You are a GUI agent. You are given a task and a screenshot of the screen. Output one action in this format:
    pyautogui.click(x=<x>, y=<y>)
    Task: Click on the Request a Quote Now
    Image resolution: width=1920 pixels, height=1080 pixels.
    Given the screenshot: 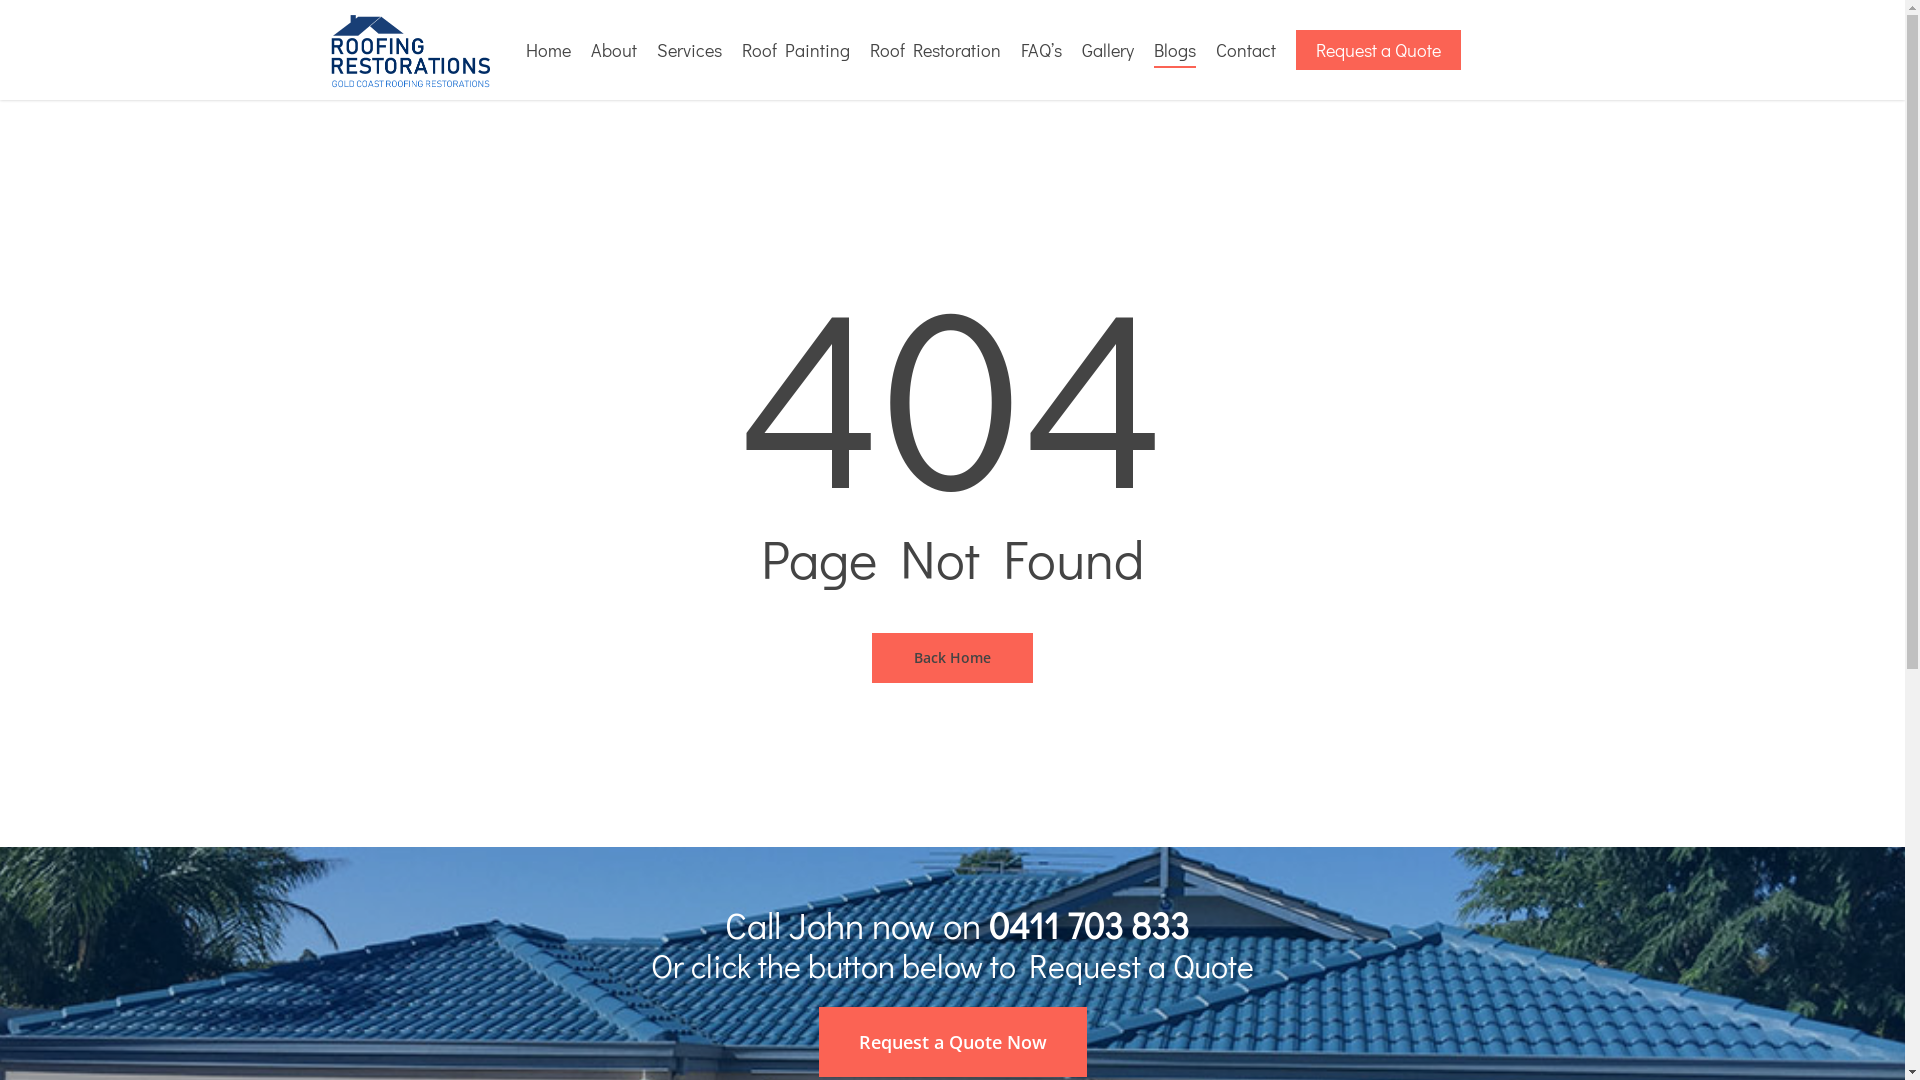 What is the action you would take?
    pyautogui.click(x=952, y=1042)
    